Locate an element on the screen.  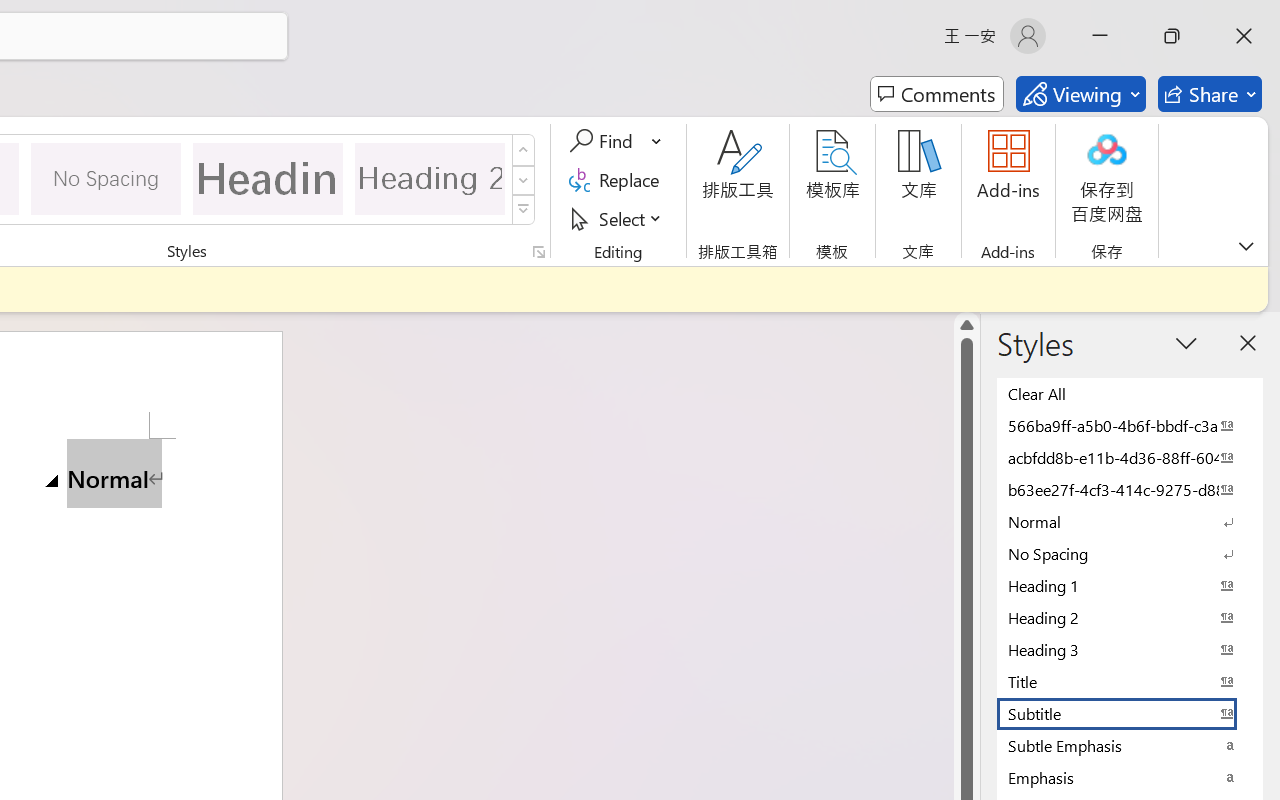
Clear All is located at coordinates (1130, 393).